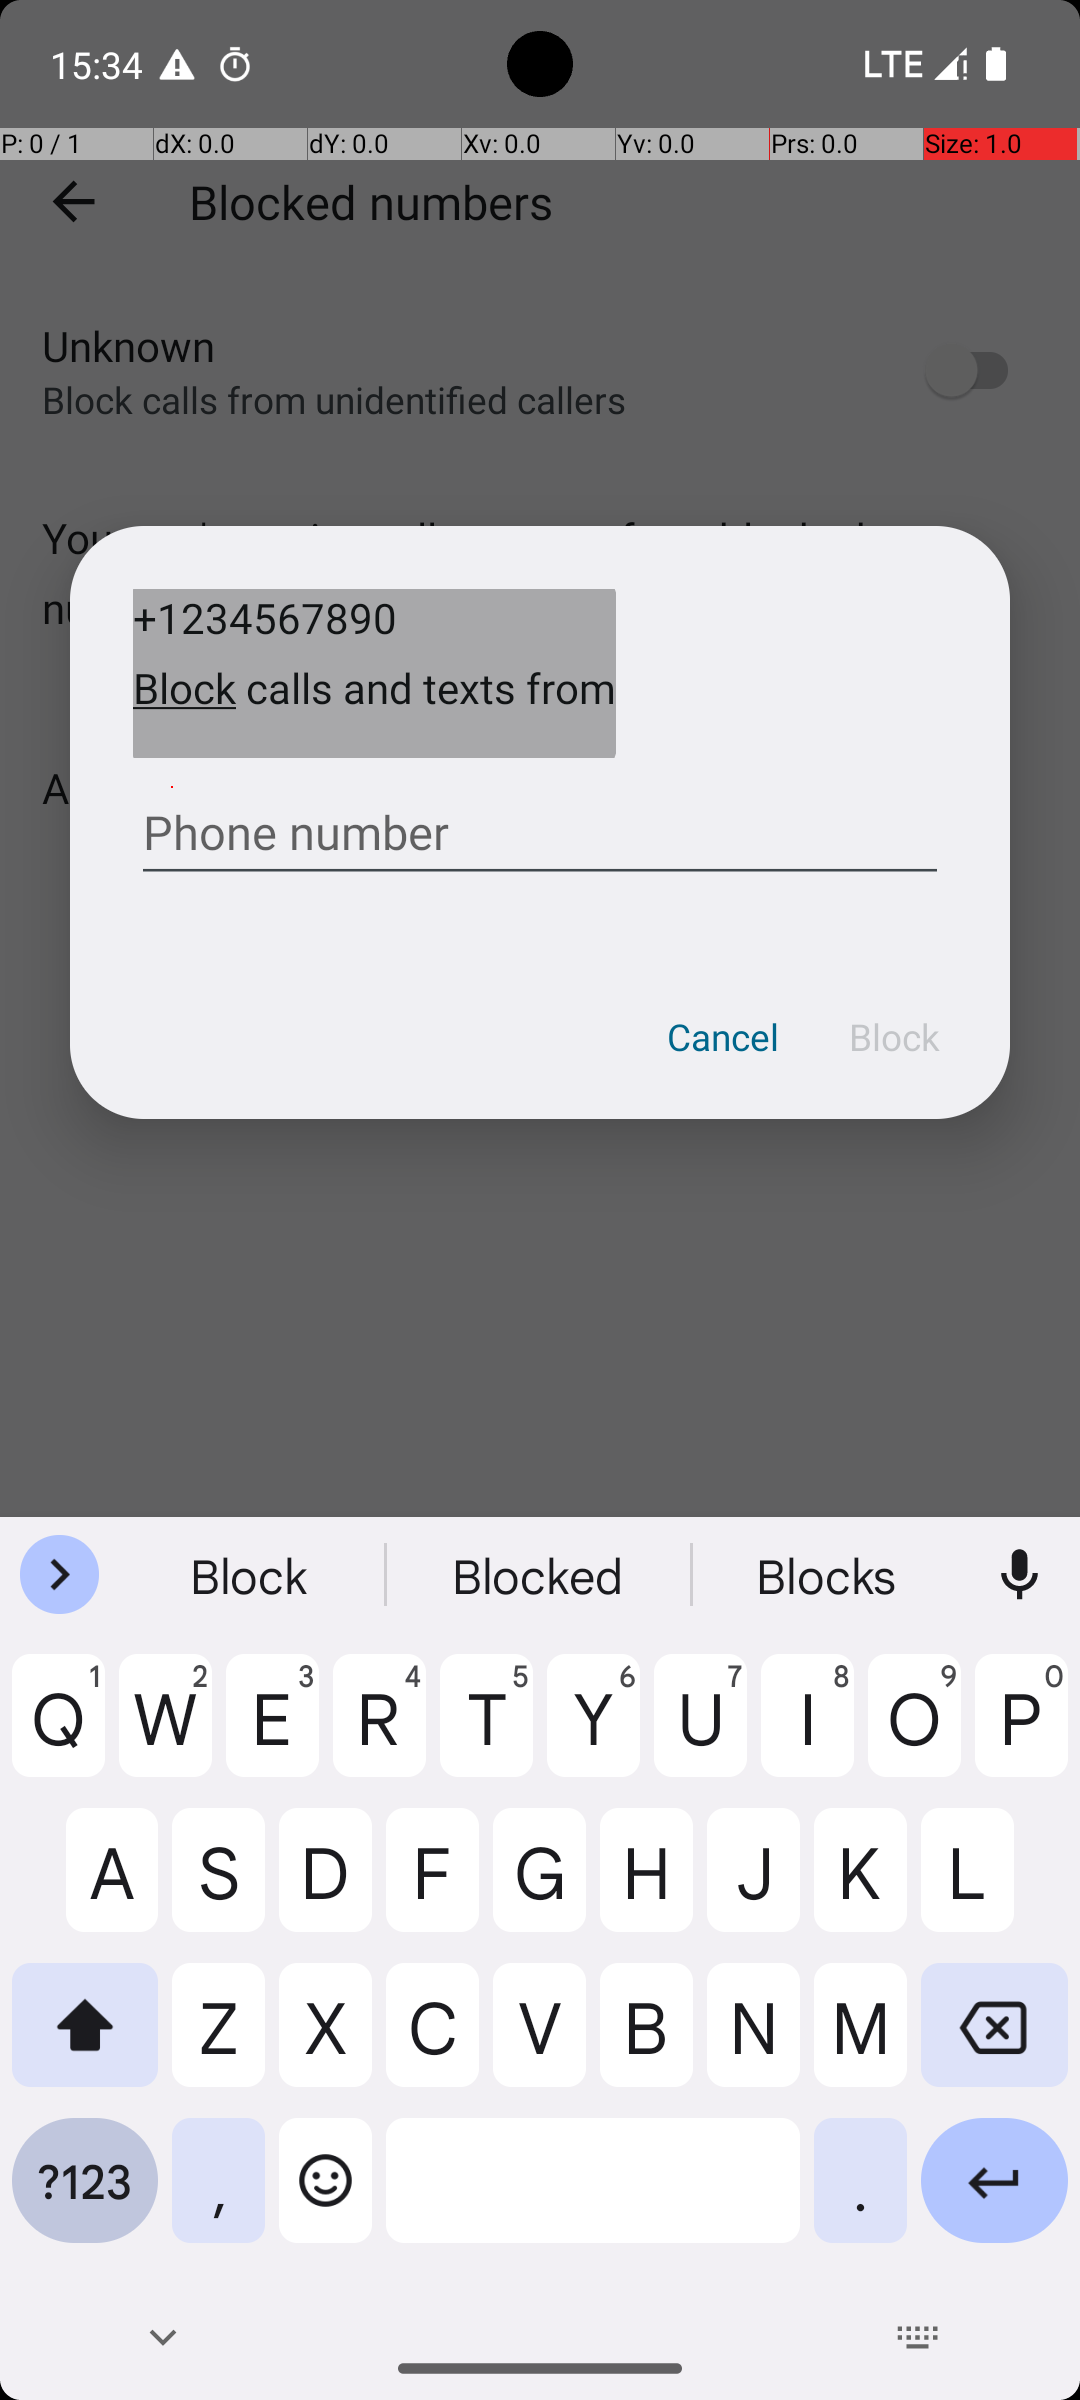 Image resolution: width=1080 pixels, height=2400 pixels. What do you see at coordinates (326, 2040) in the screenshot?
I see `X` at bounding box center [326, 2040].